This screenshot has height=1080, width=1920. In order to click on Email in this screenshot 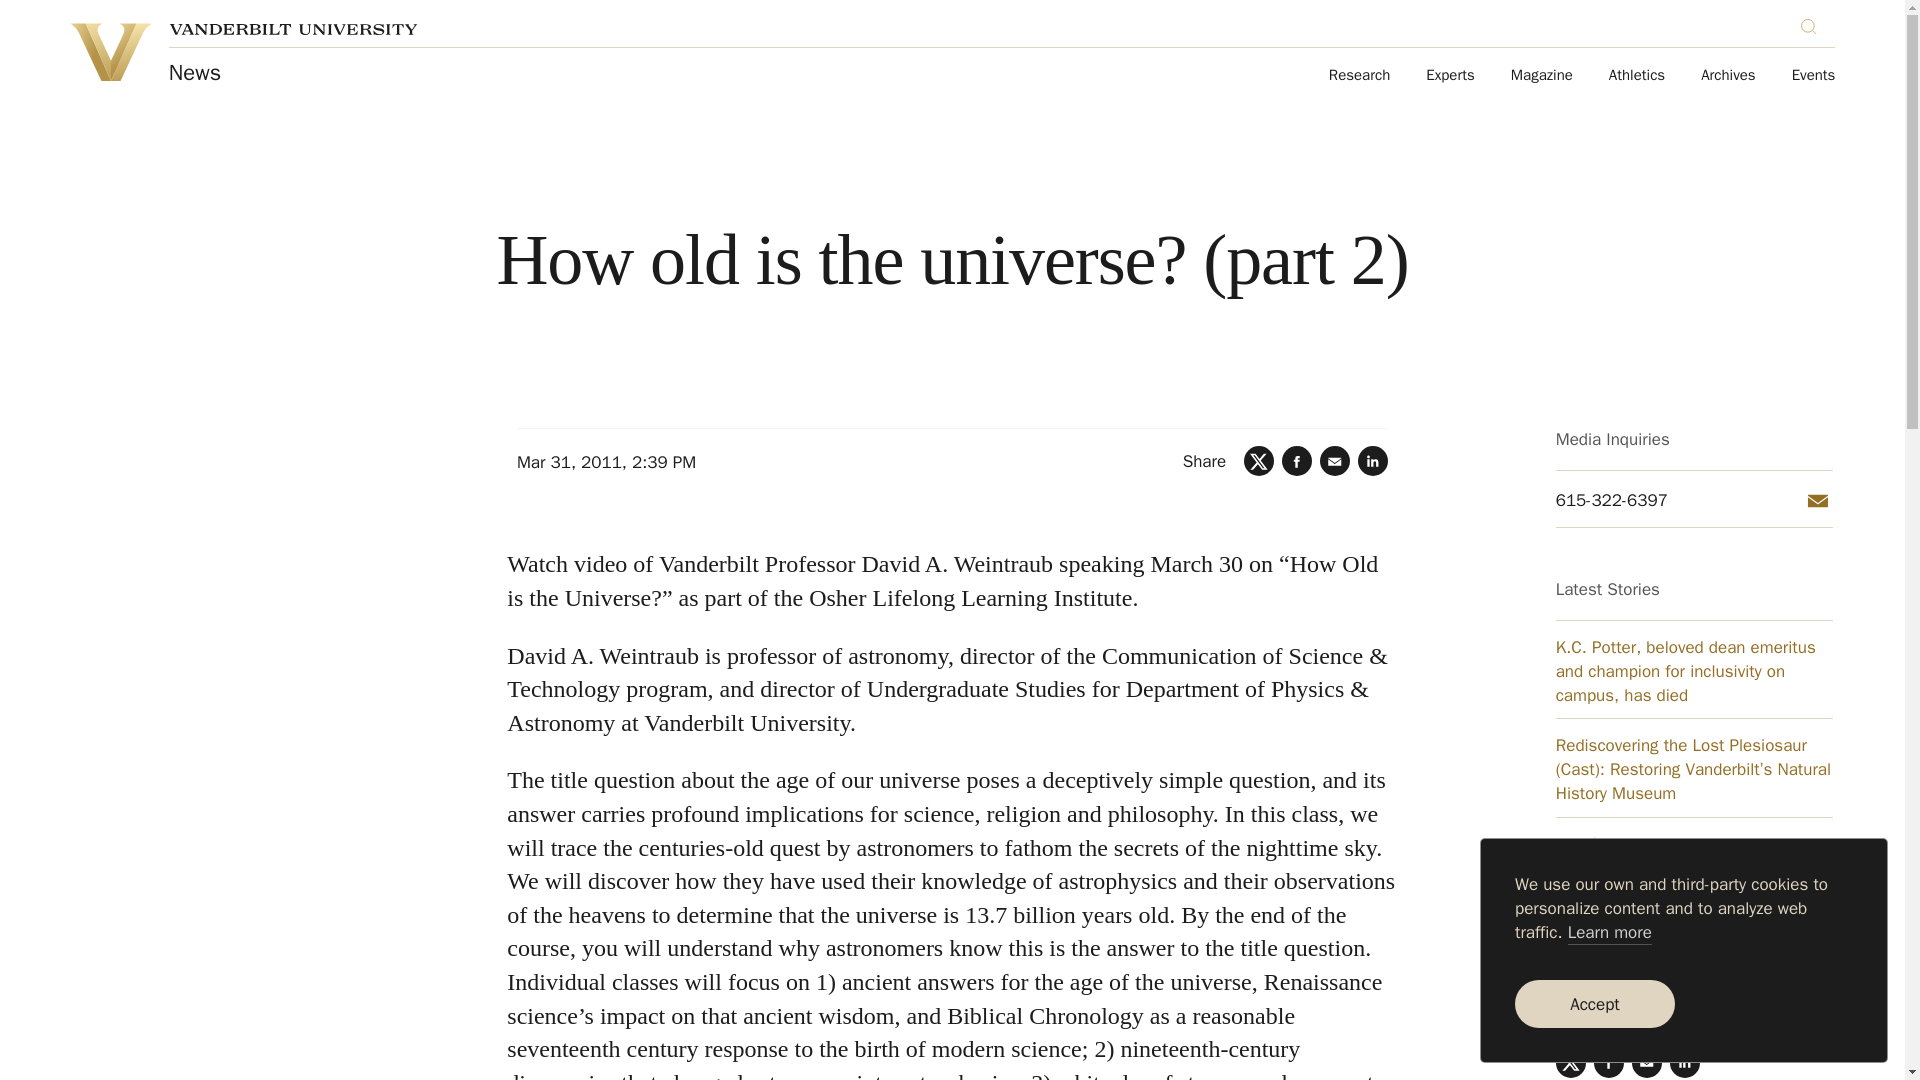, I will do `click(1818, 501)`.